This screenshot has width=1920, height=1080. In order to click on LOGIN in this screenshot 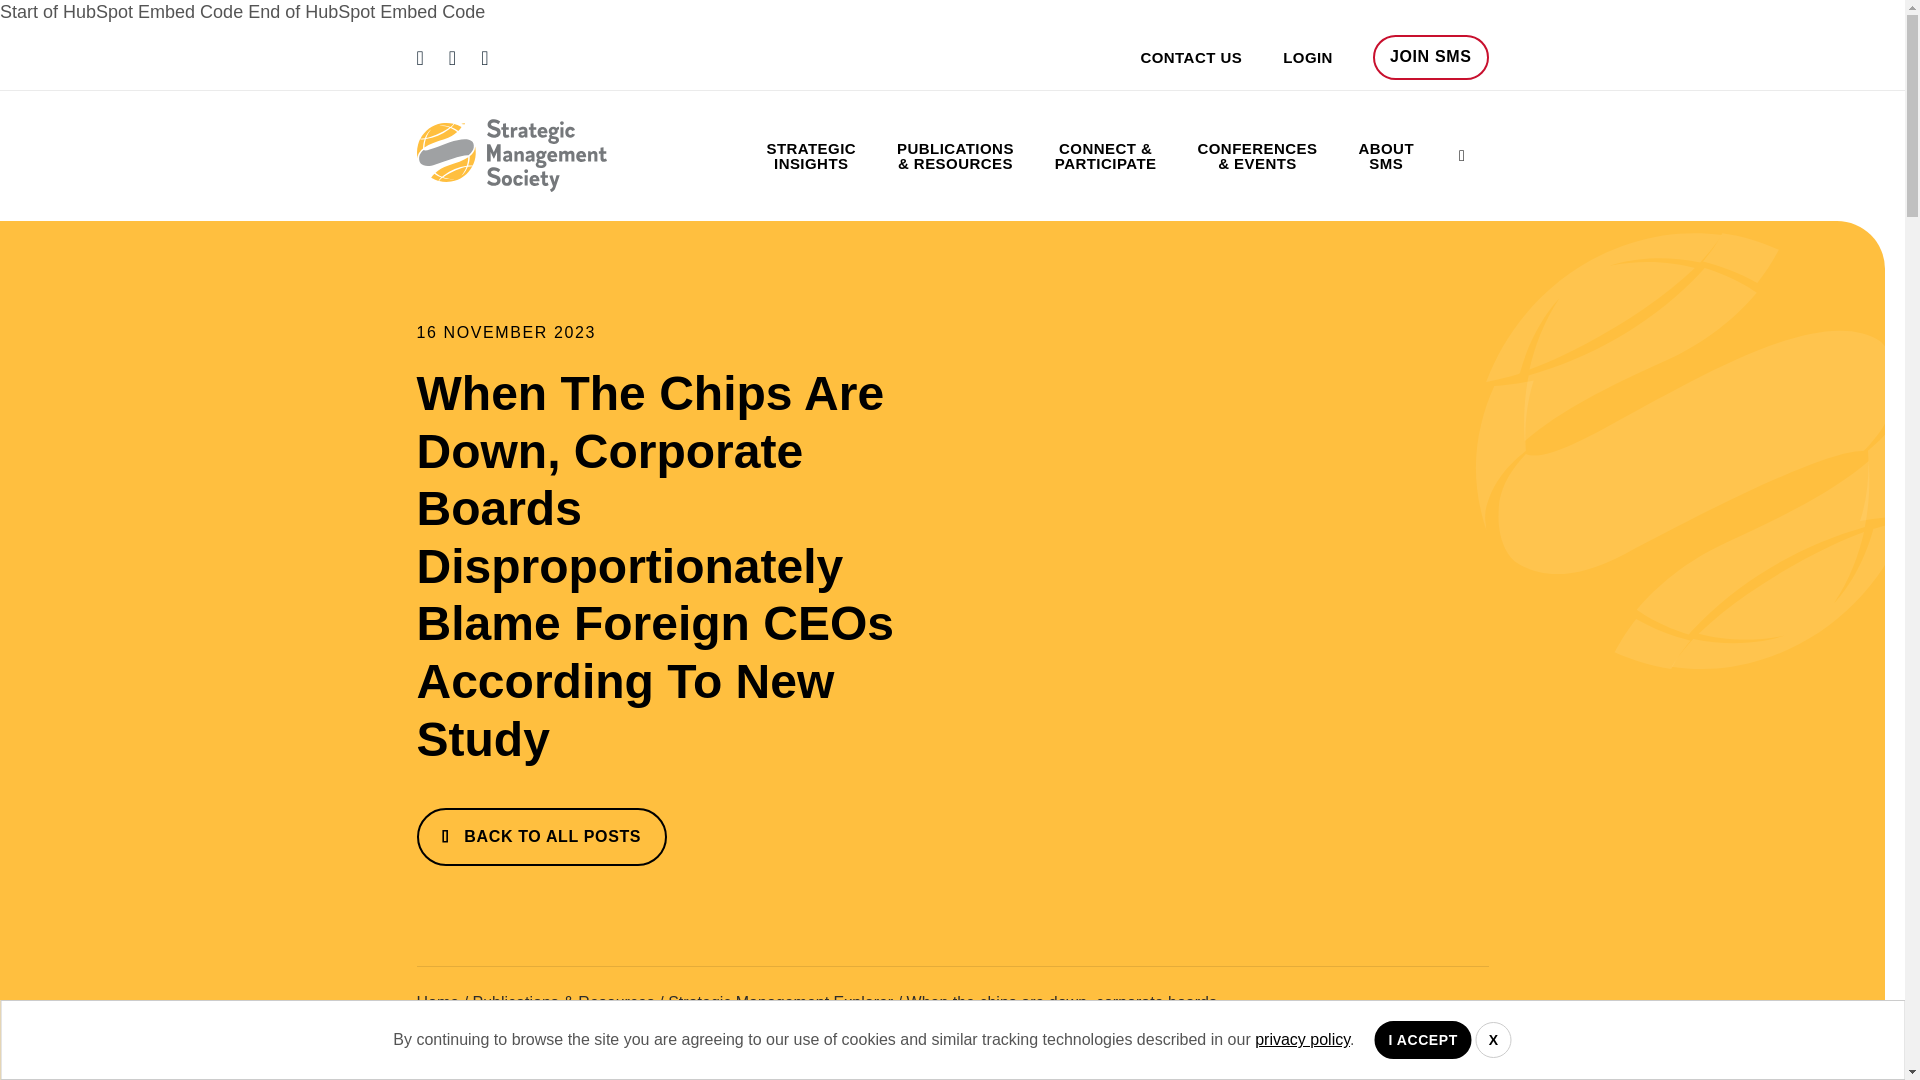, I will do `click(1287, 56)`.